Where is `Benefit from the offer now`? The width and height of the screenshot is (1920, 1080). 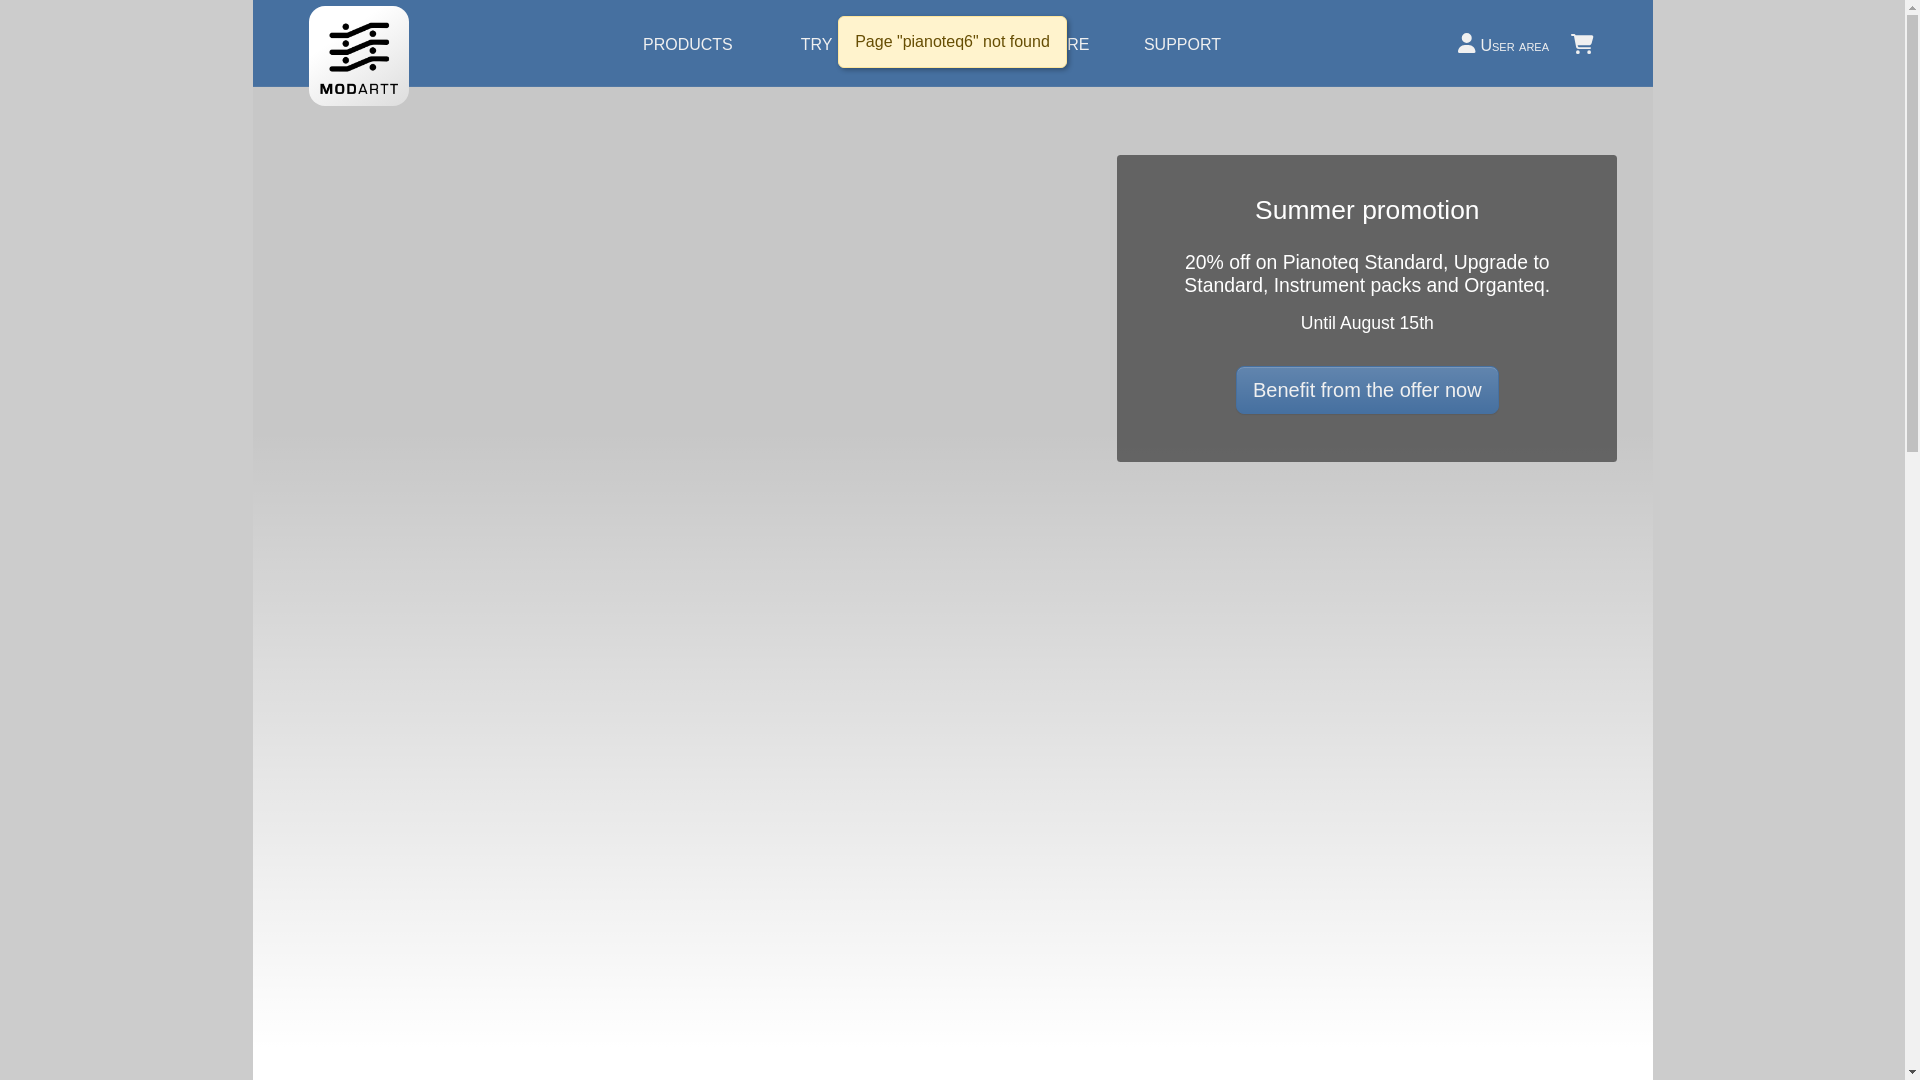 Benefit from the offer now is located at coordinates (1368, 390).